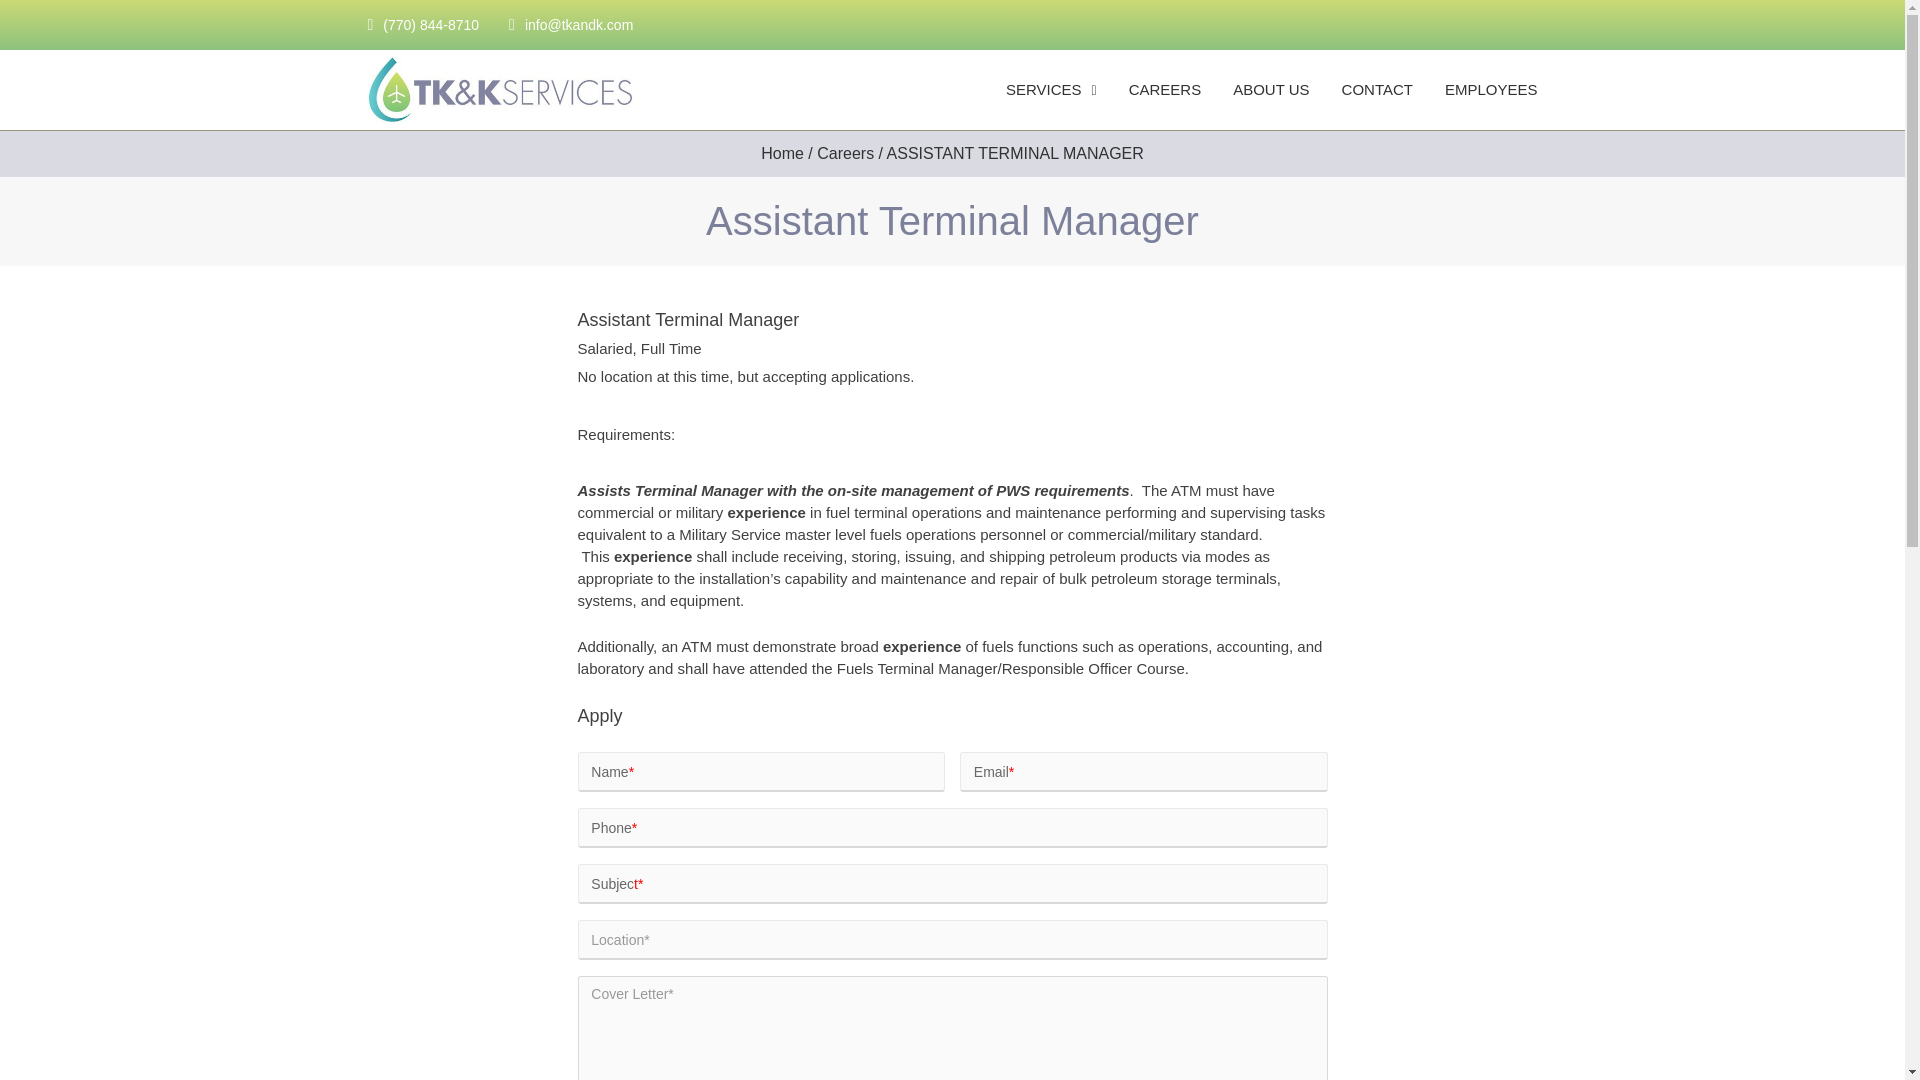 The height and width of the screenshot is (1080, 1920). Describe the element at coordinates (782, 153) in the screenshot. I see `Home` at that location.